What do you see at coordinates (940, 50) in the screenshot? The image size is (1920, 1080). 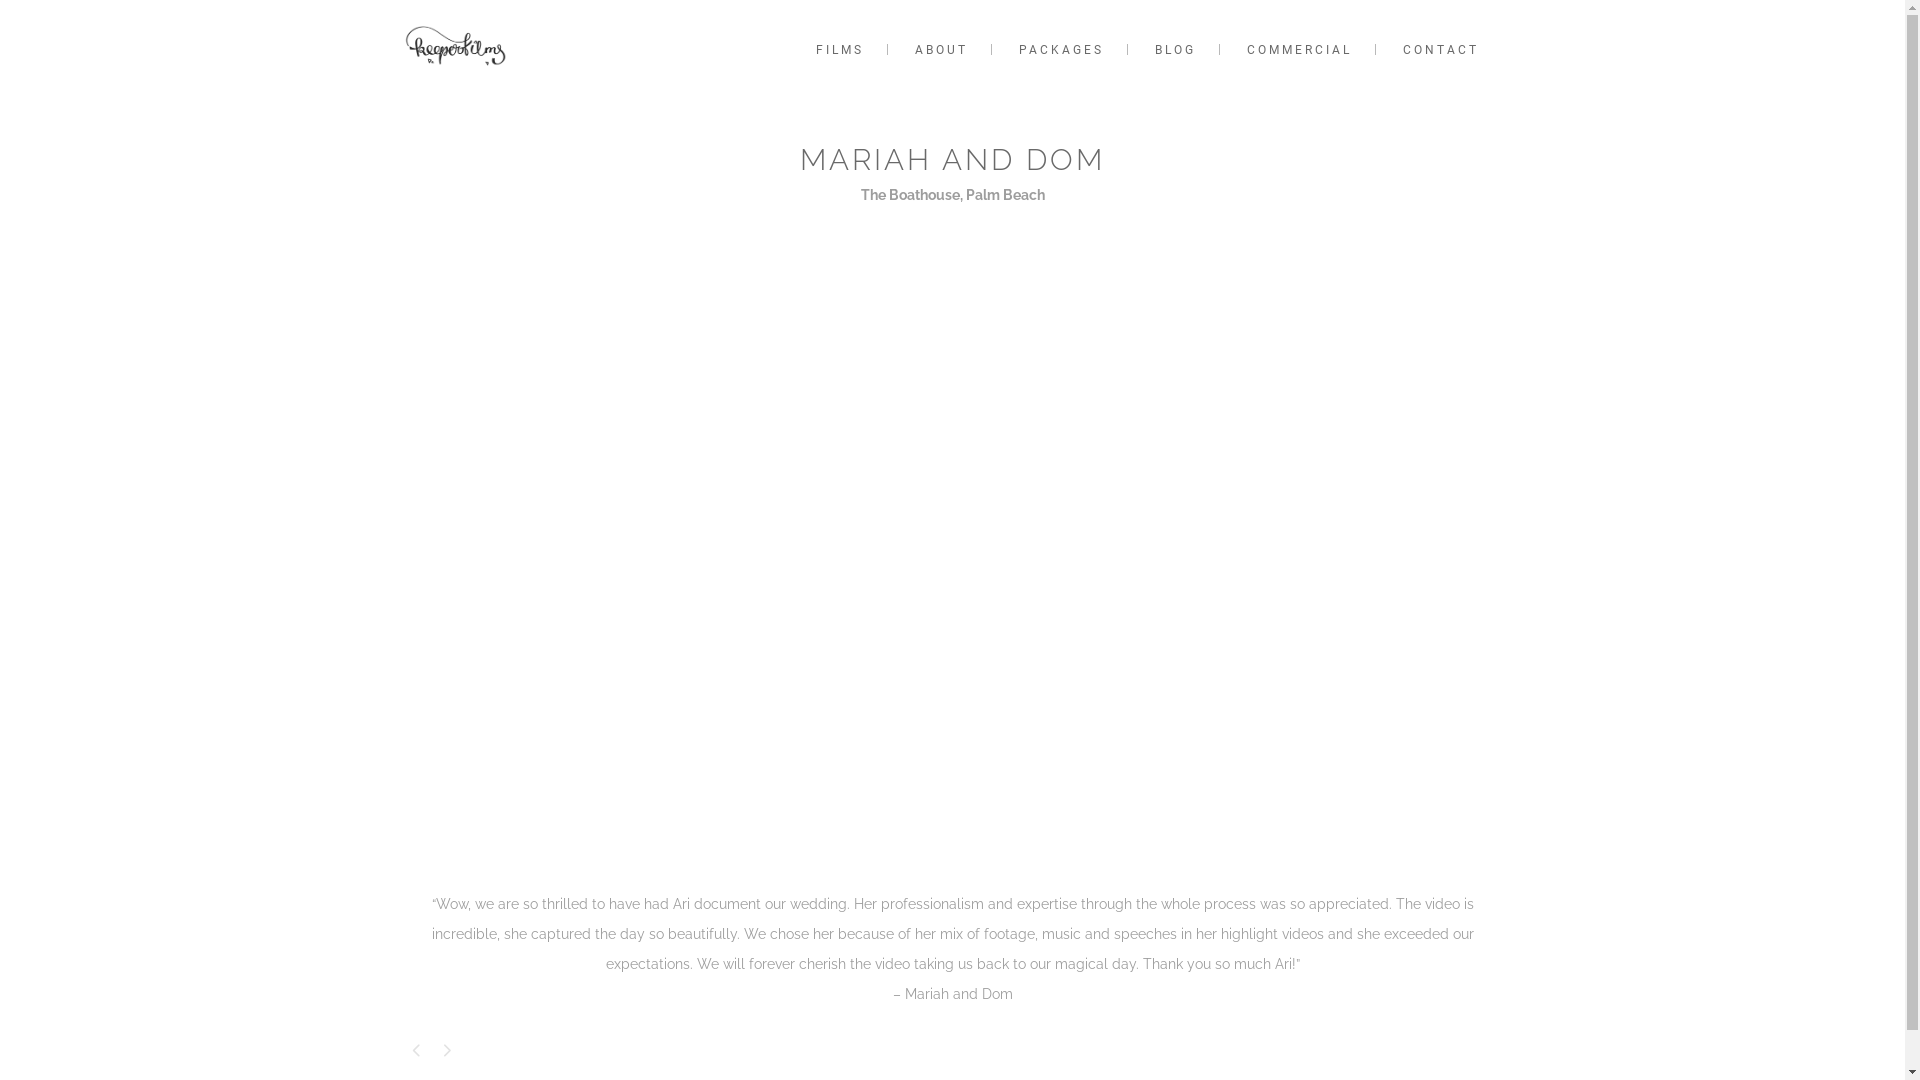 I see `ABOUT` at bounding box center [940, 50].